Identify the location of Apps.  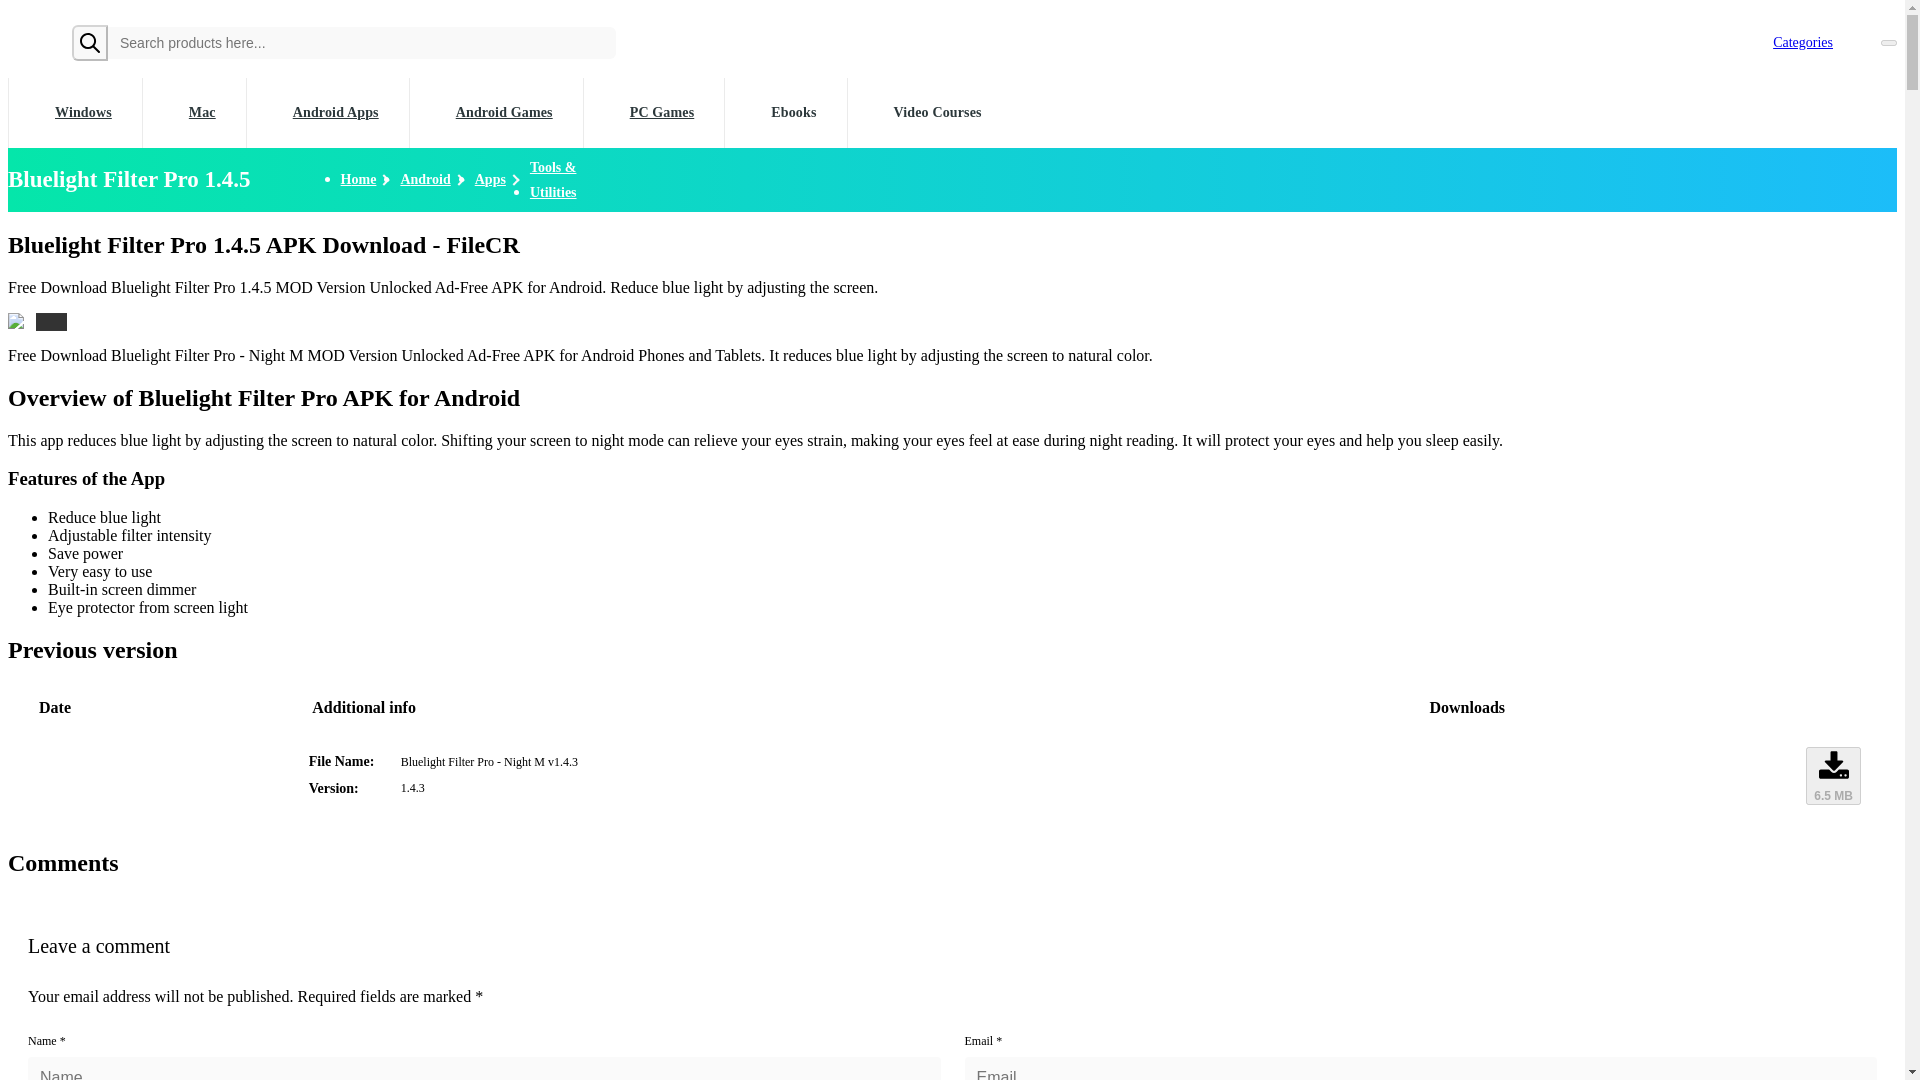
(490, 180).